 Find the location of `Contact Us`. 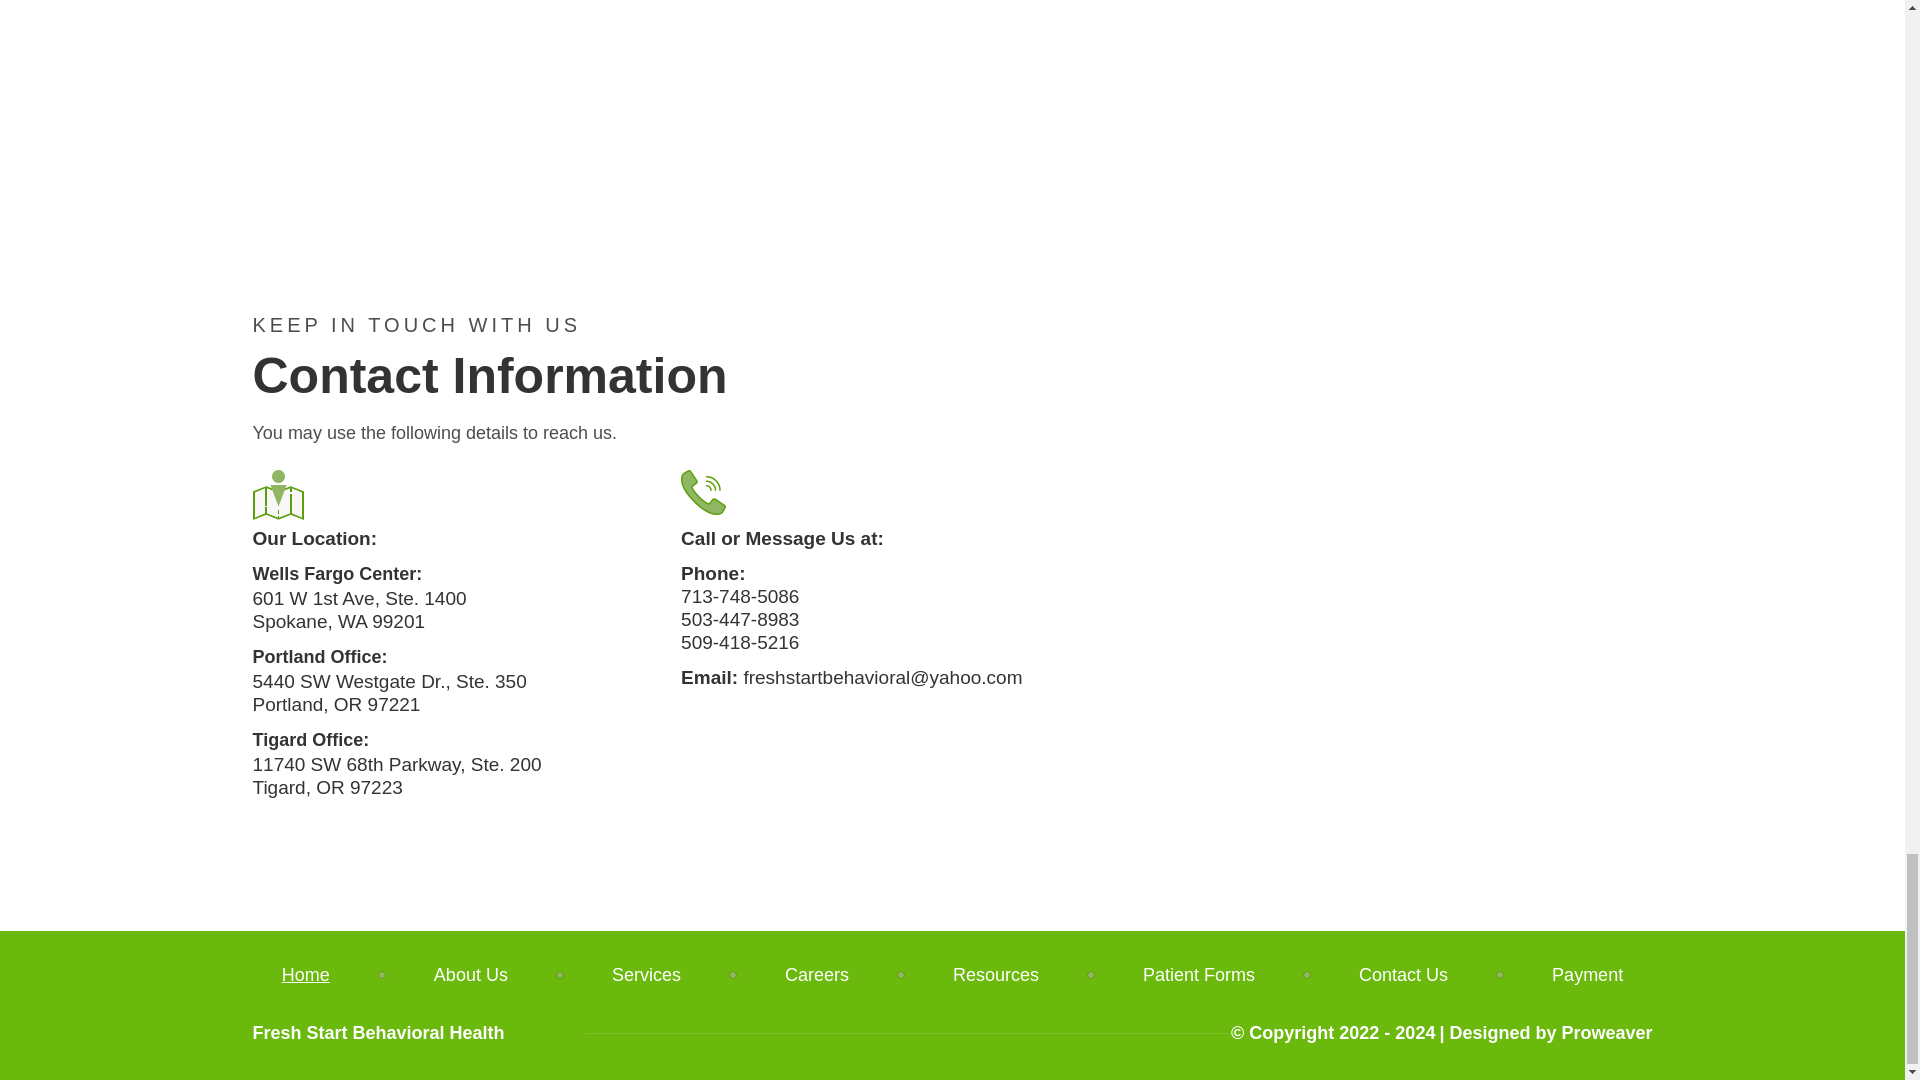

Contact Us is located at coordinates (1403, 975).